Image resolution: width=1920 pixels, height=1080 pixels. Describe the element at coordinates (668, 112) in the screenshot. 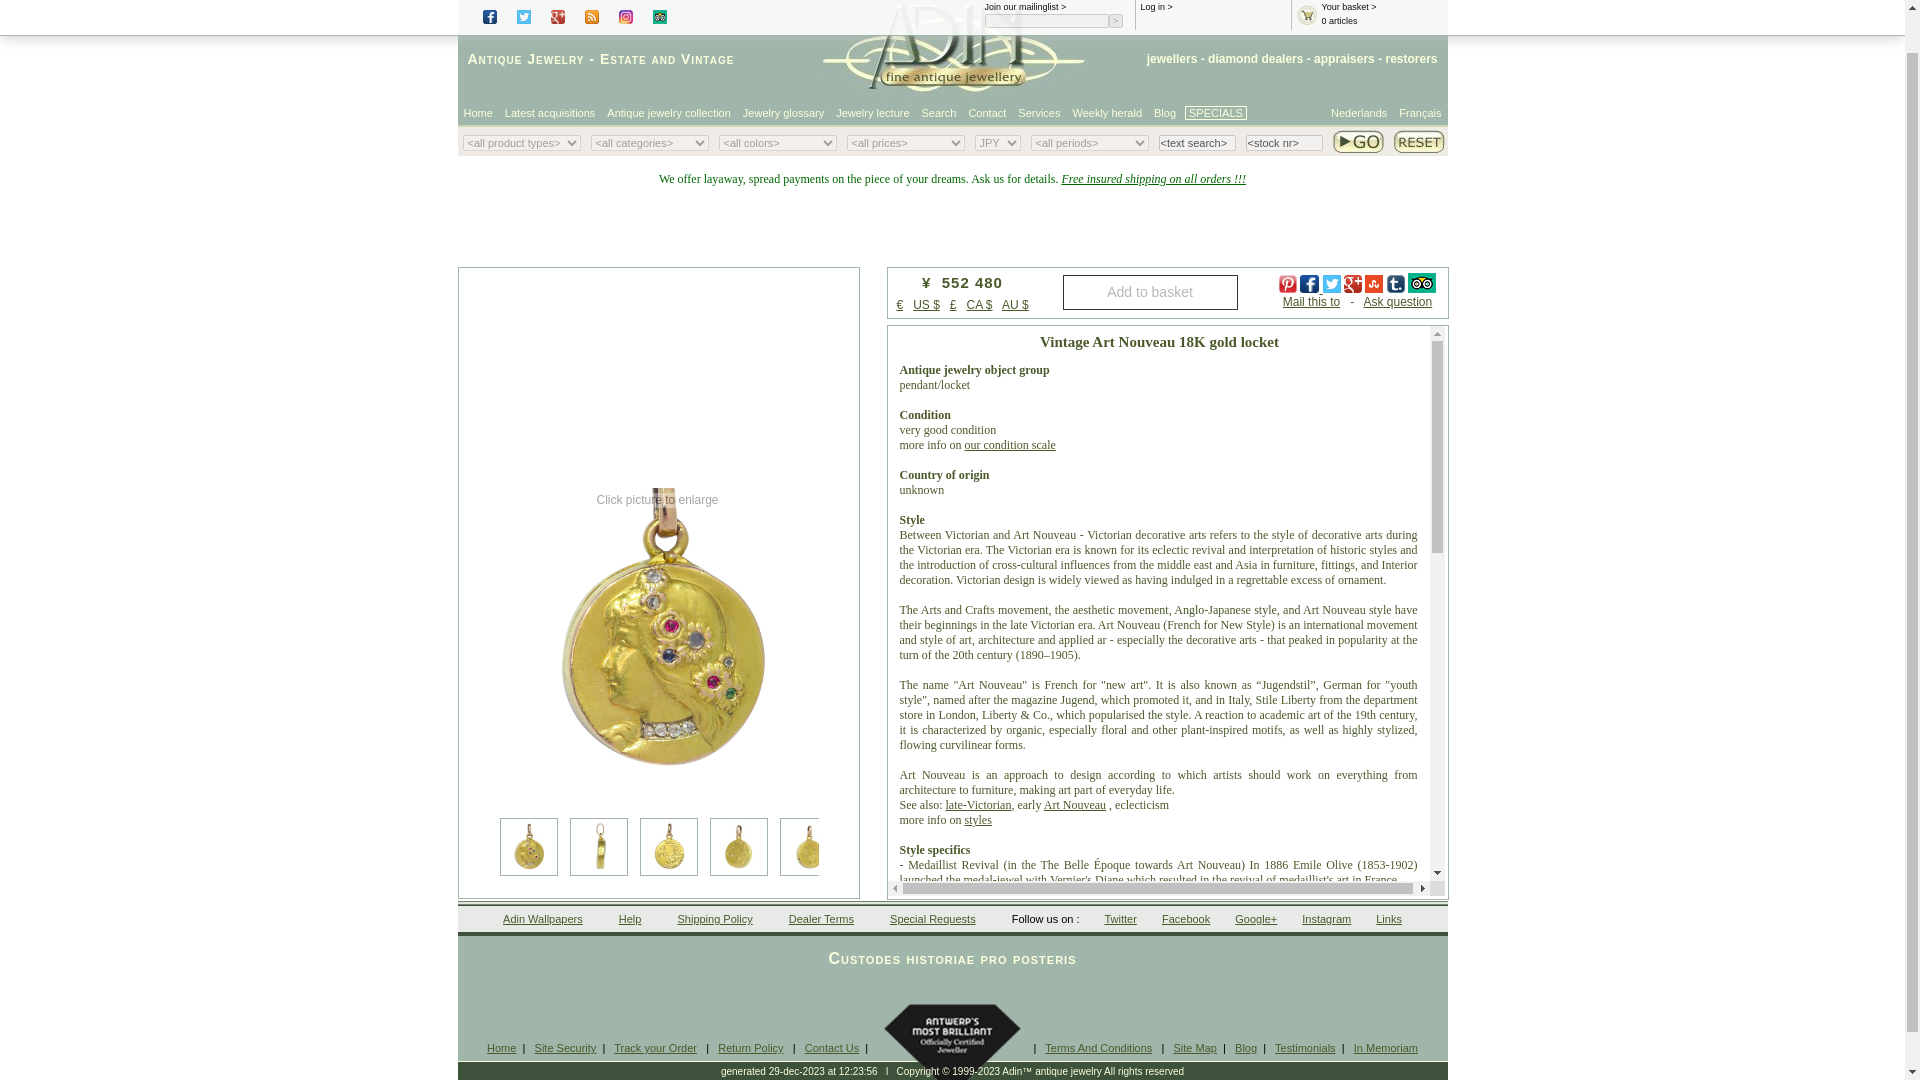

I see `Antique jewelry collection` at that location.